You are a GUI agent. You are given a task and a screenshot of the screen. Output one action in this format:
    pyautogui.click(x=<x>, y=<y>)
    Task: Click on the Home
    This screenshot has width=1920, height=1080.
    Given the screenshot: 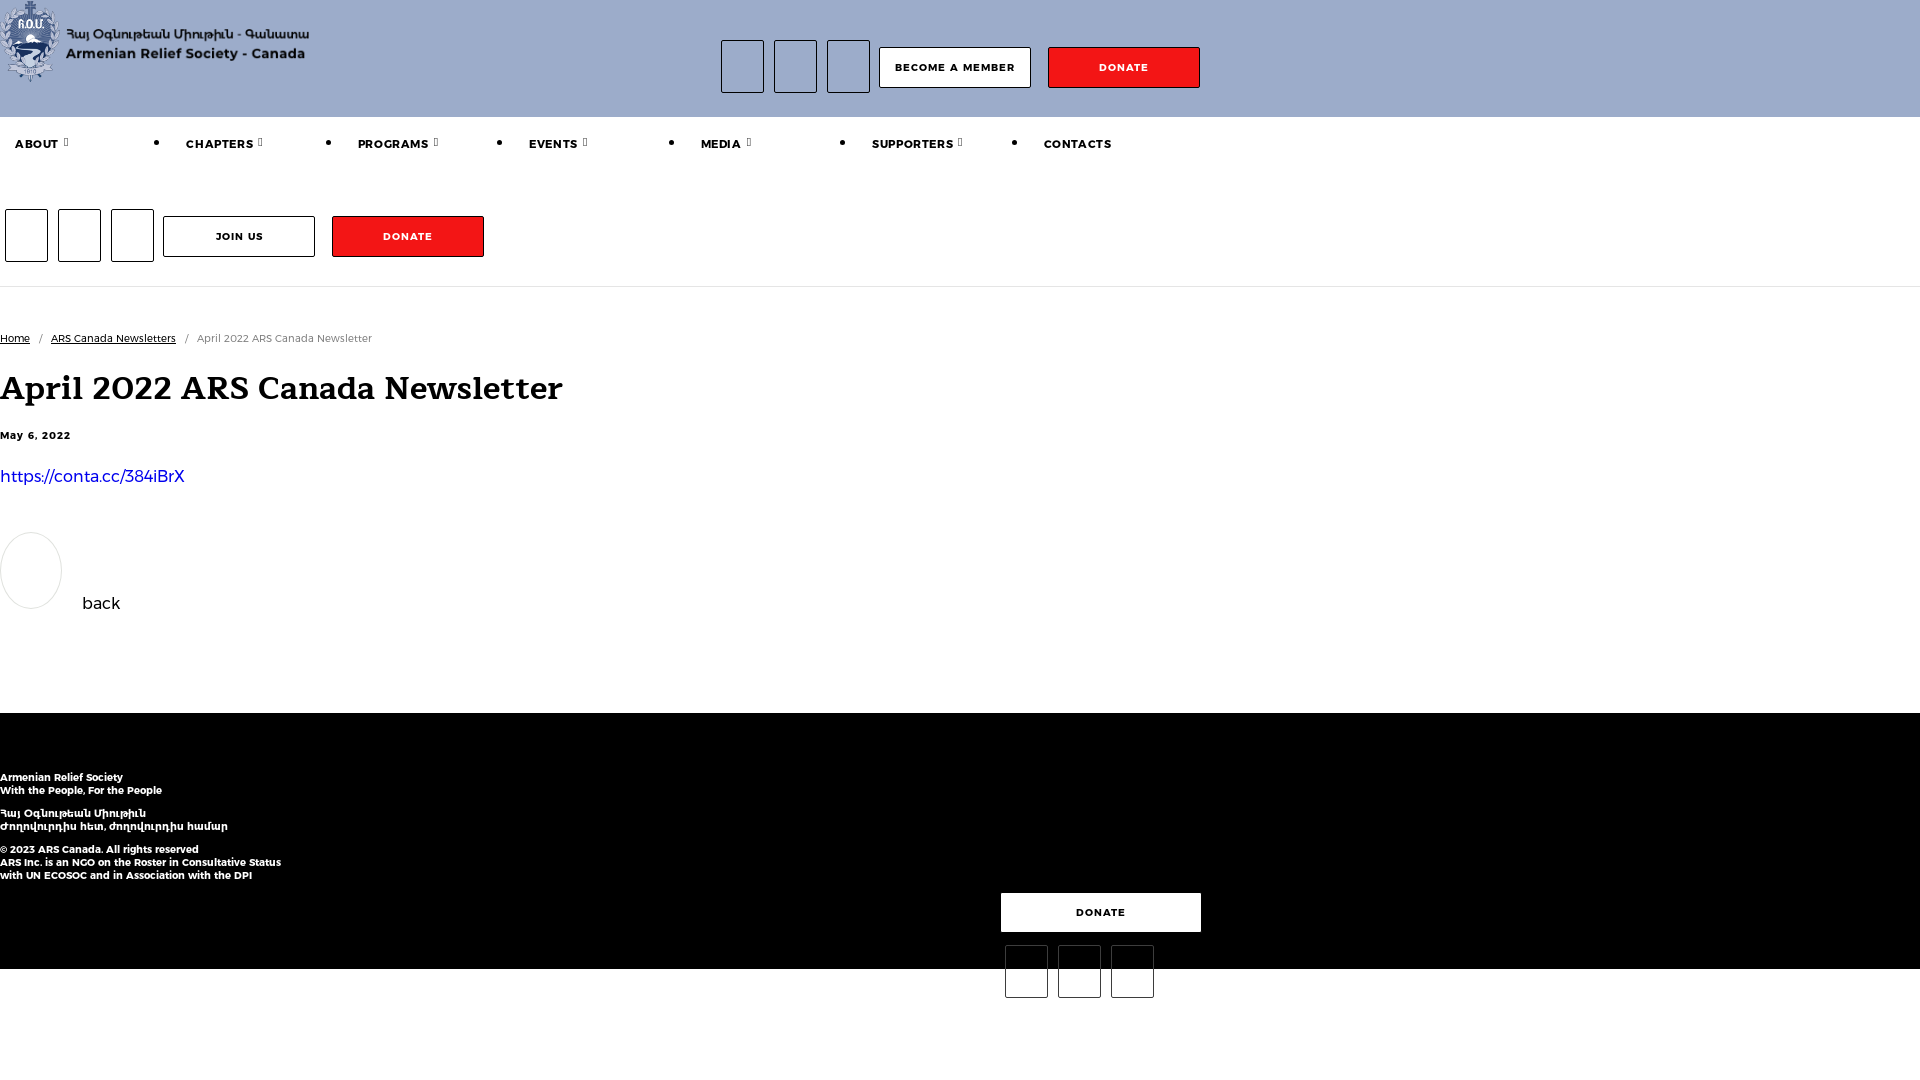 What is the action you would take?
    pyautogui.click(x=15, y=338)
    